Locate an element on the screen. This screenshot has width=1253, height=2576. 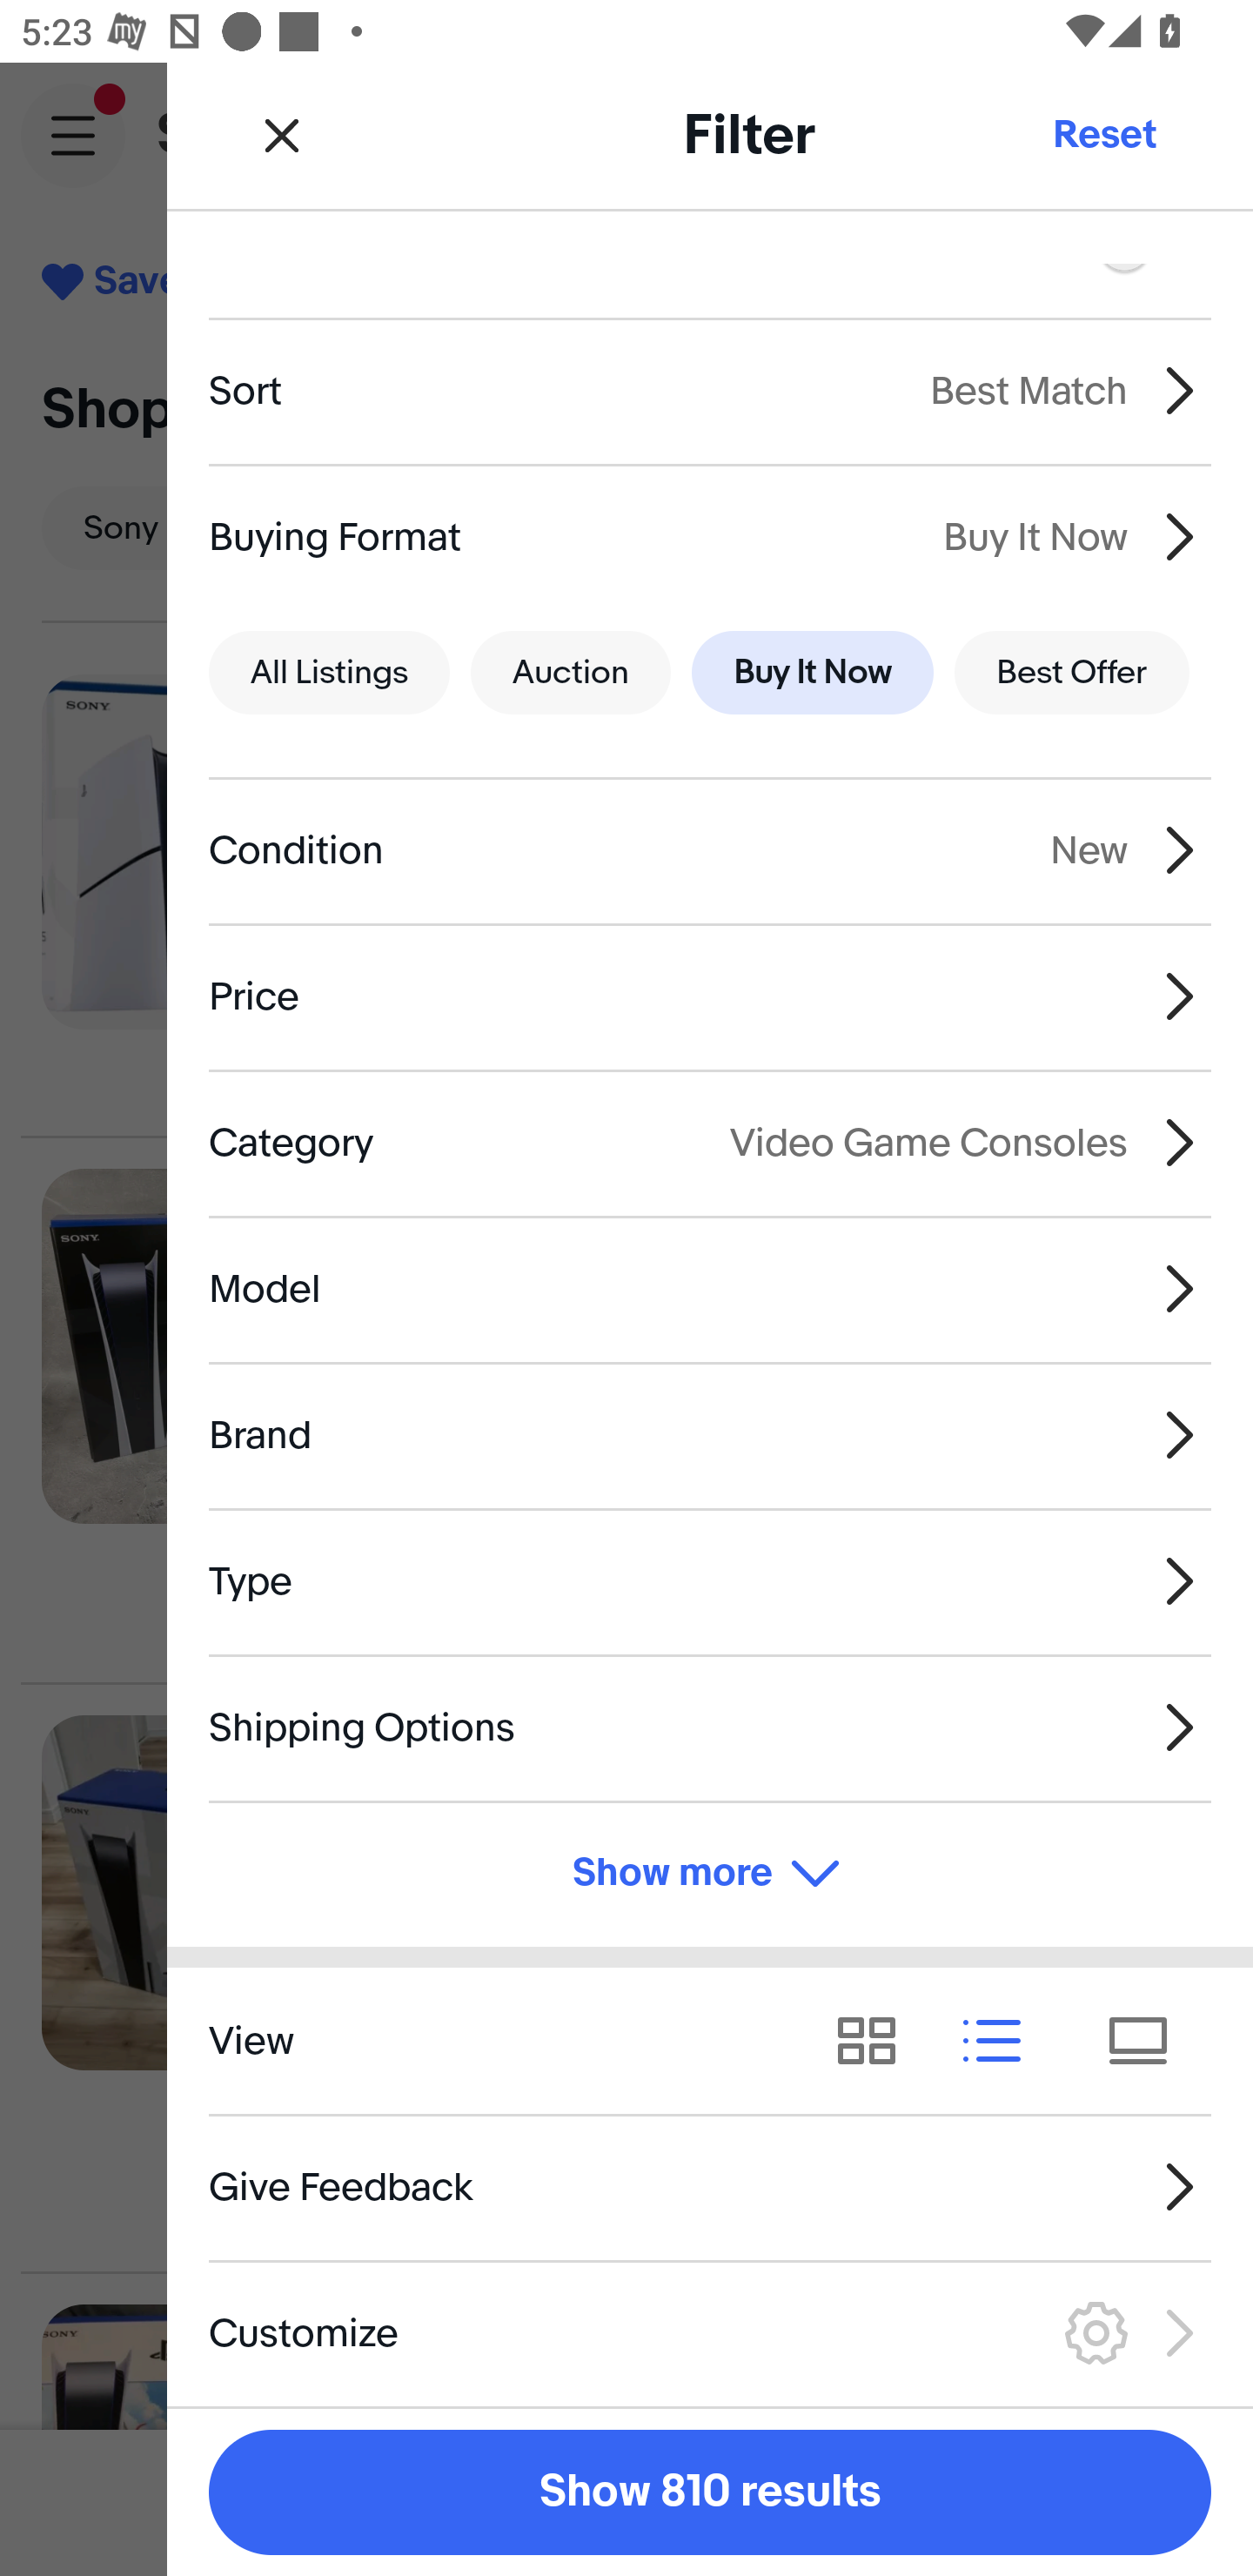
All Listings is located at coordinates (329, 672).